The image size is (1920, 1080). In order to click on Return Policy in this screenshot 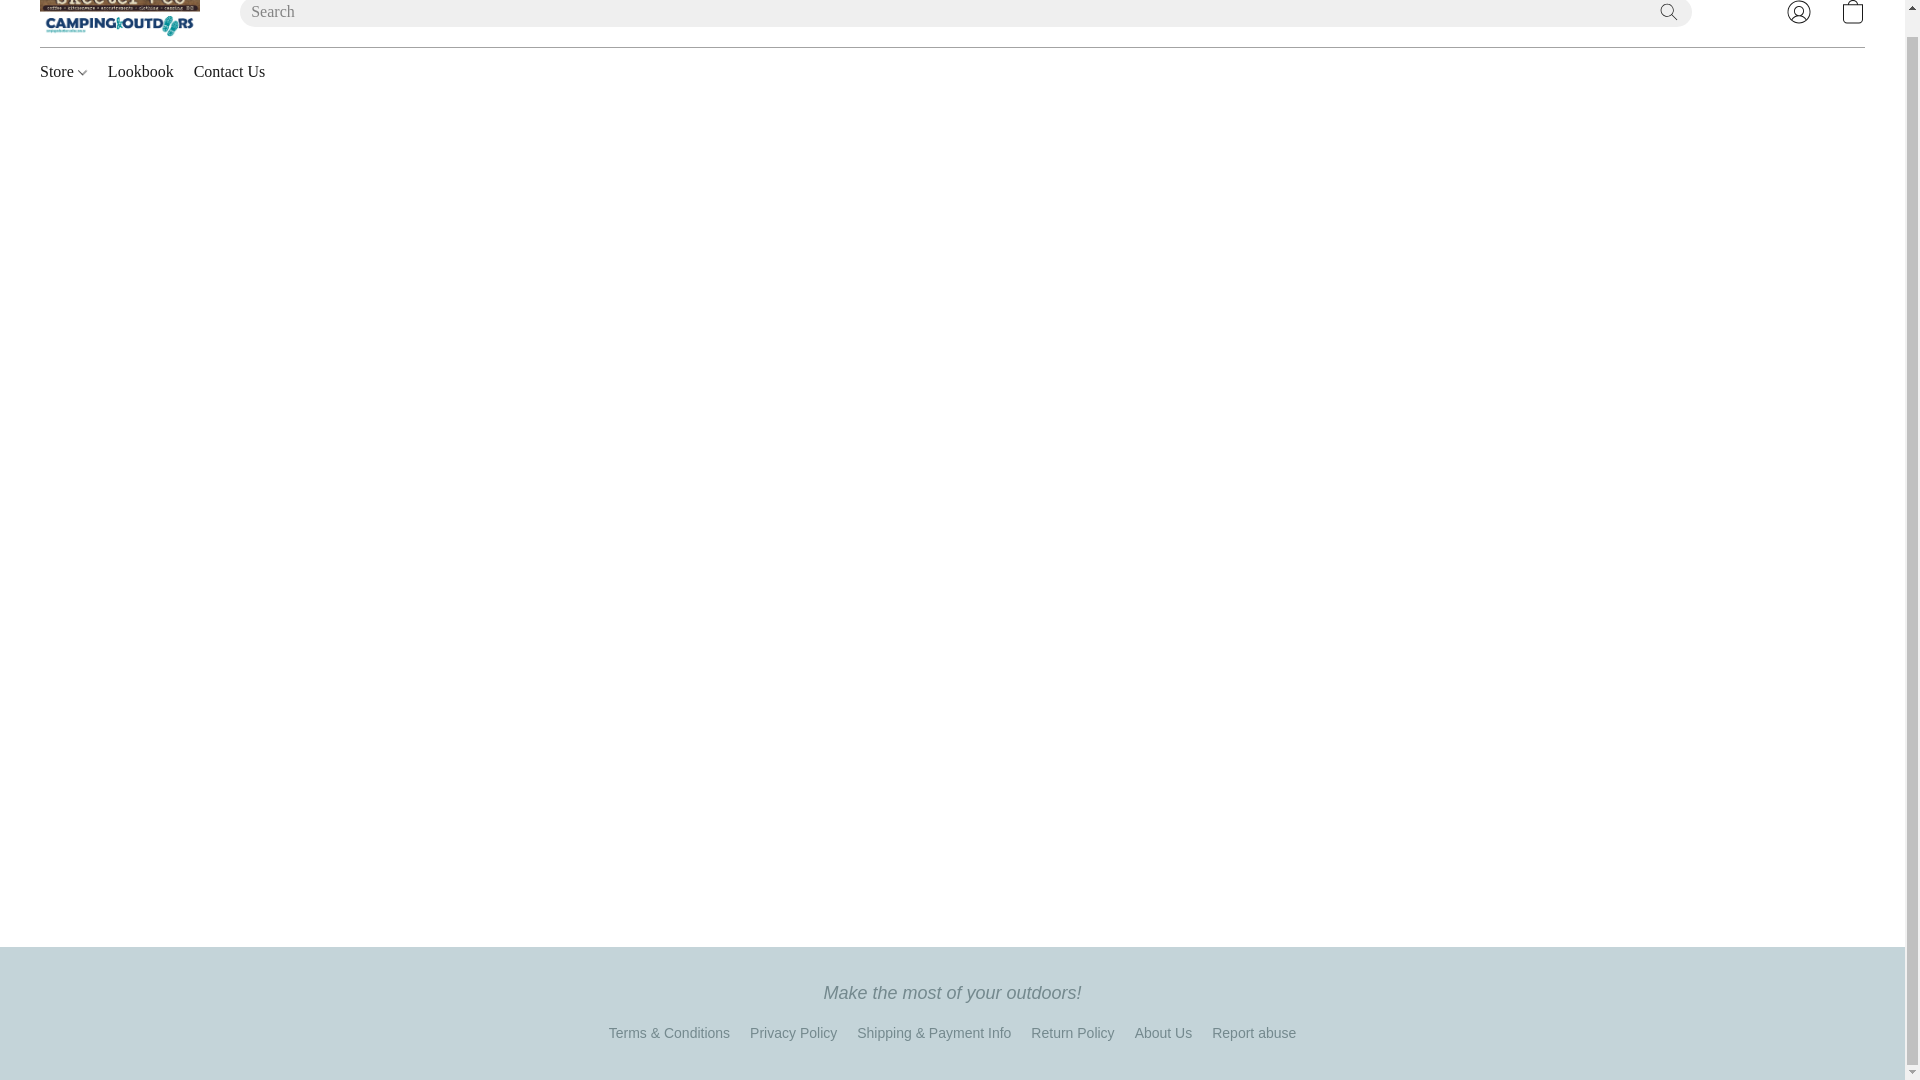, I will do `click(1072, 1032)`.